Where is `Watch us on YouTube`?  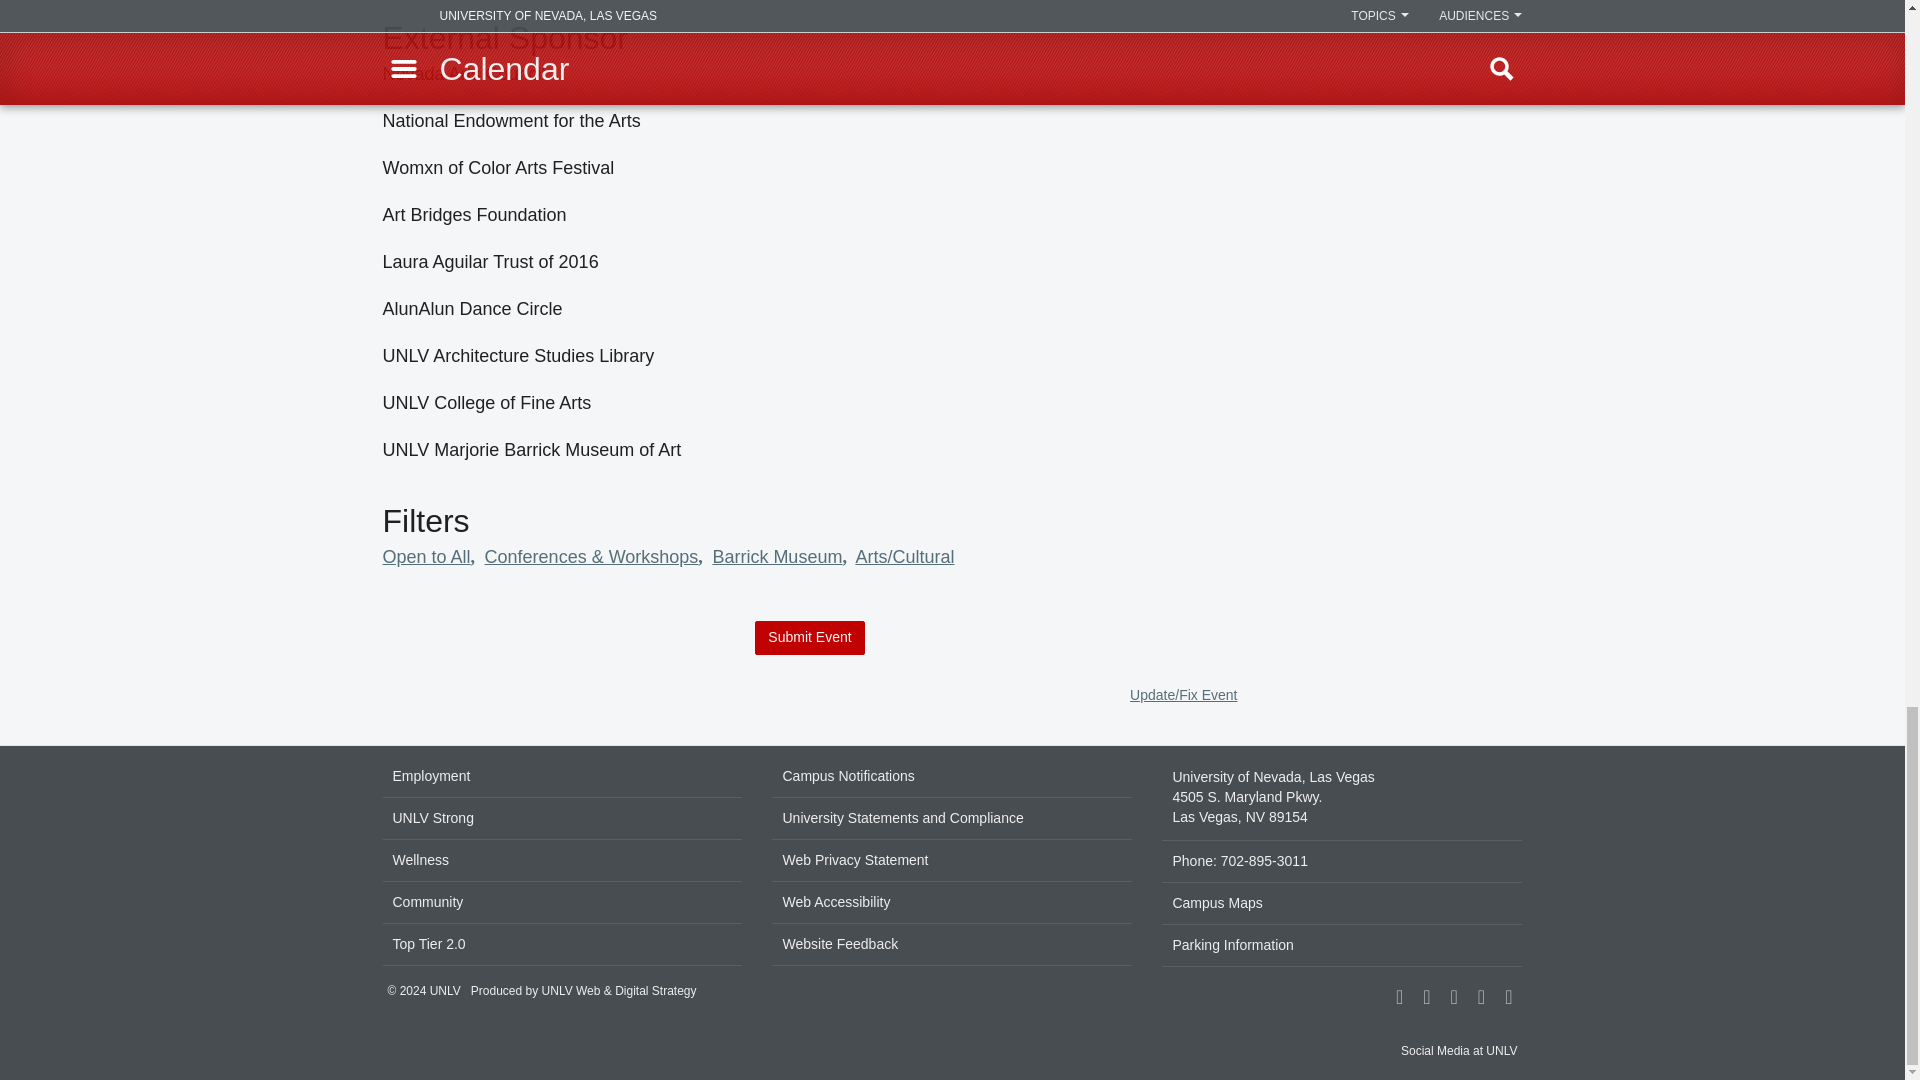
Watch us on YouTube is located at coordinates (1508, 998).